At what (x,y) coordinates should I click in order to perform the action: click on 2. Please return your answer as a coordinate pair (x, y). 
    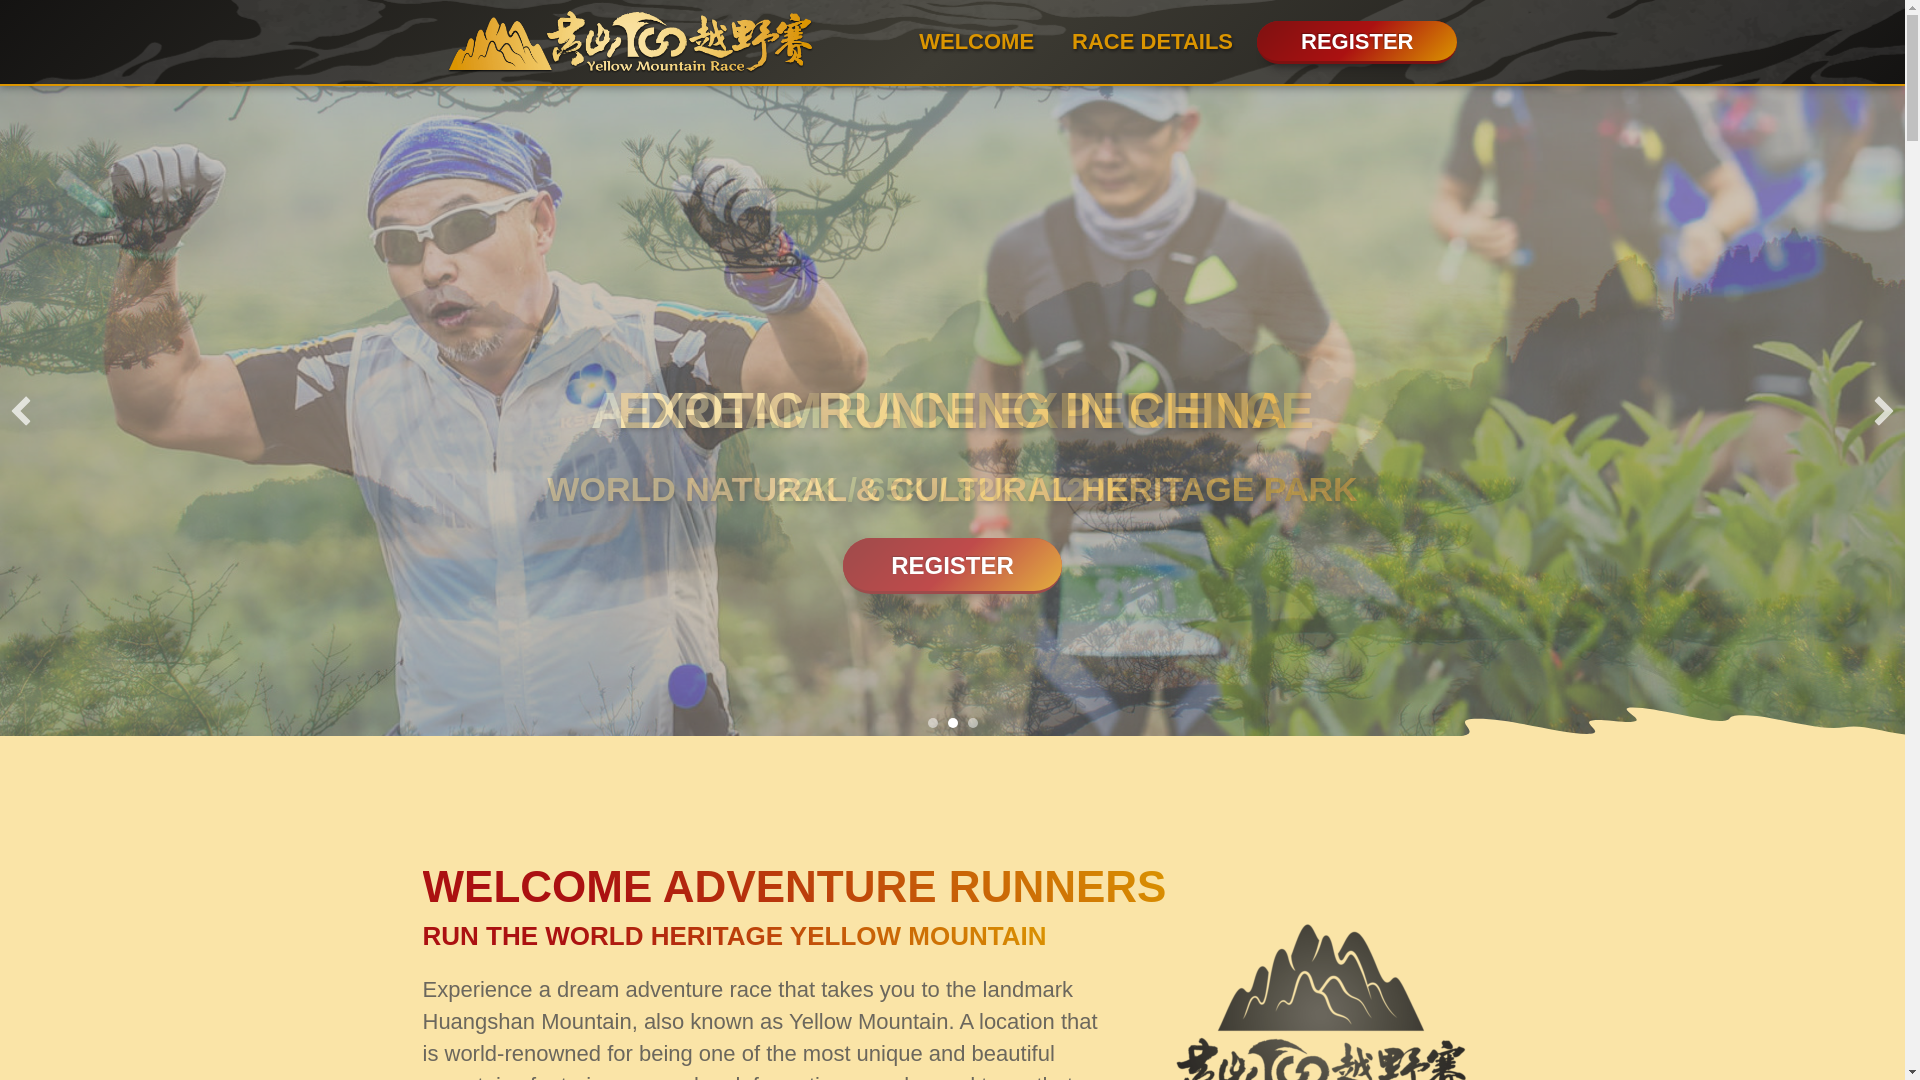
    Looking at the image, I should click on (953, 722).